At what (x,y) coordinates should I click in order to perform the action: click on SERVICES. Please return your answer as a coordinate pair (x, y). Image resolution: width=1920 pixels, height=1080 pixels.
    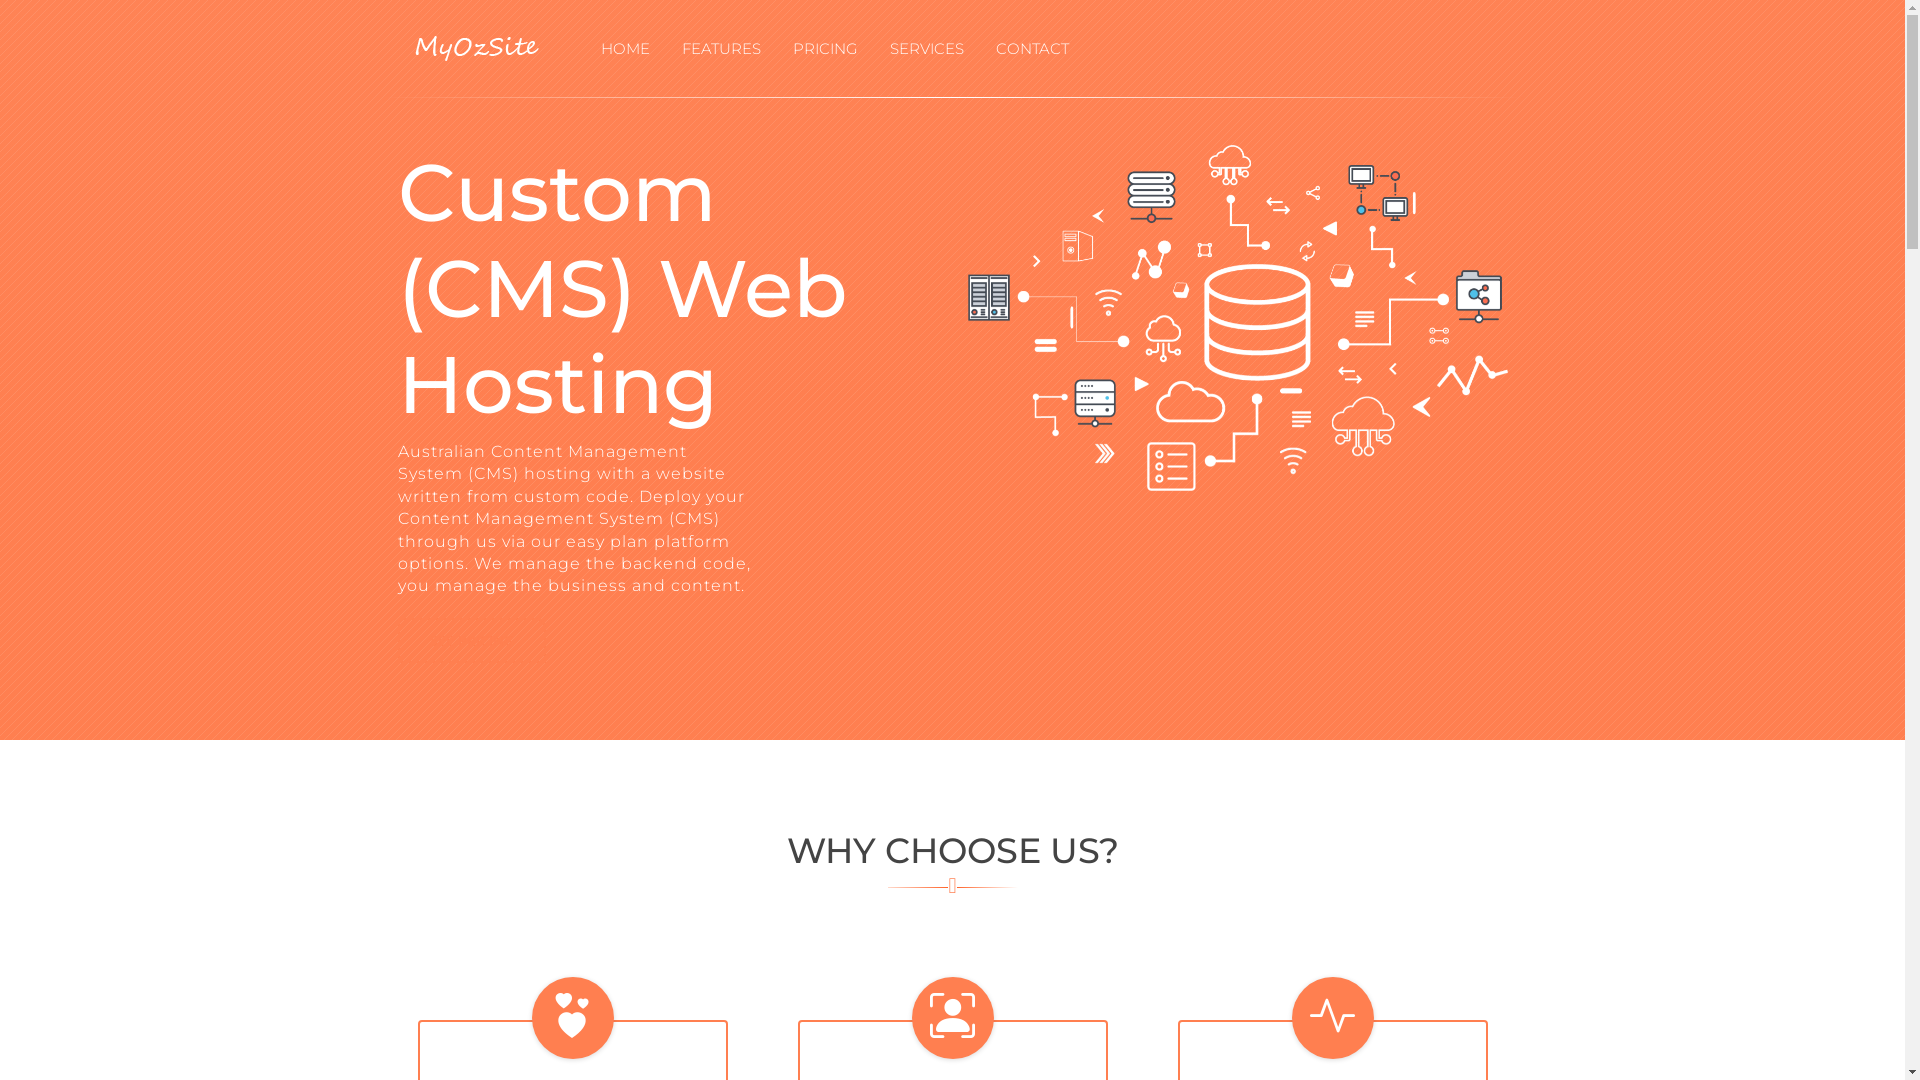
    Looking at the image, I should click on (926, 50).